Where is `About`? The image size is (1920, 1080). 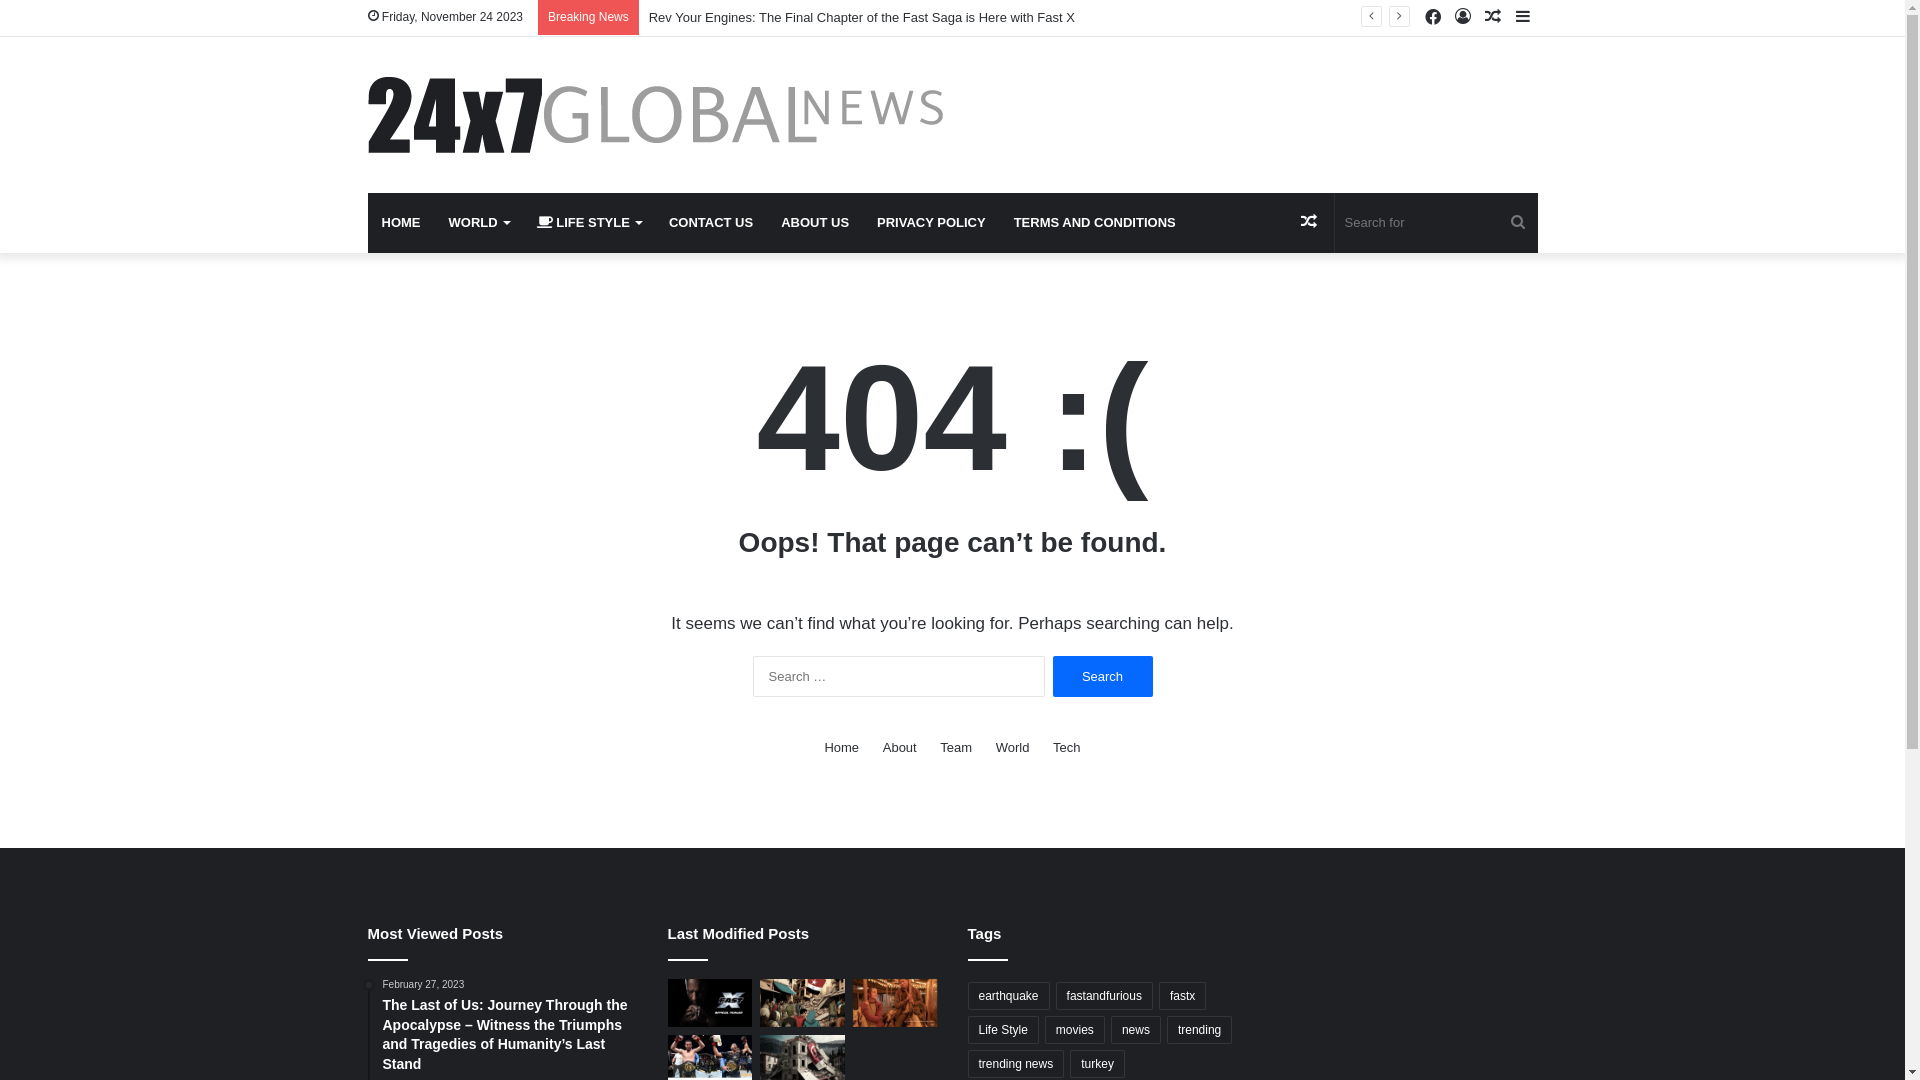
About is located at coordinates (900, 748).